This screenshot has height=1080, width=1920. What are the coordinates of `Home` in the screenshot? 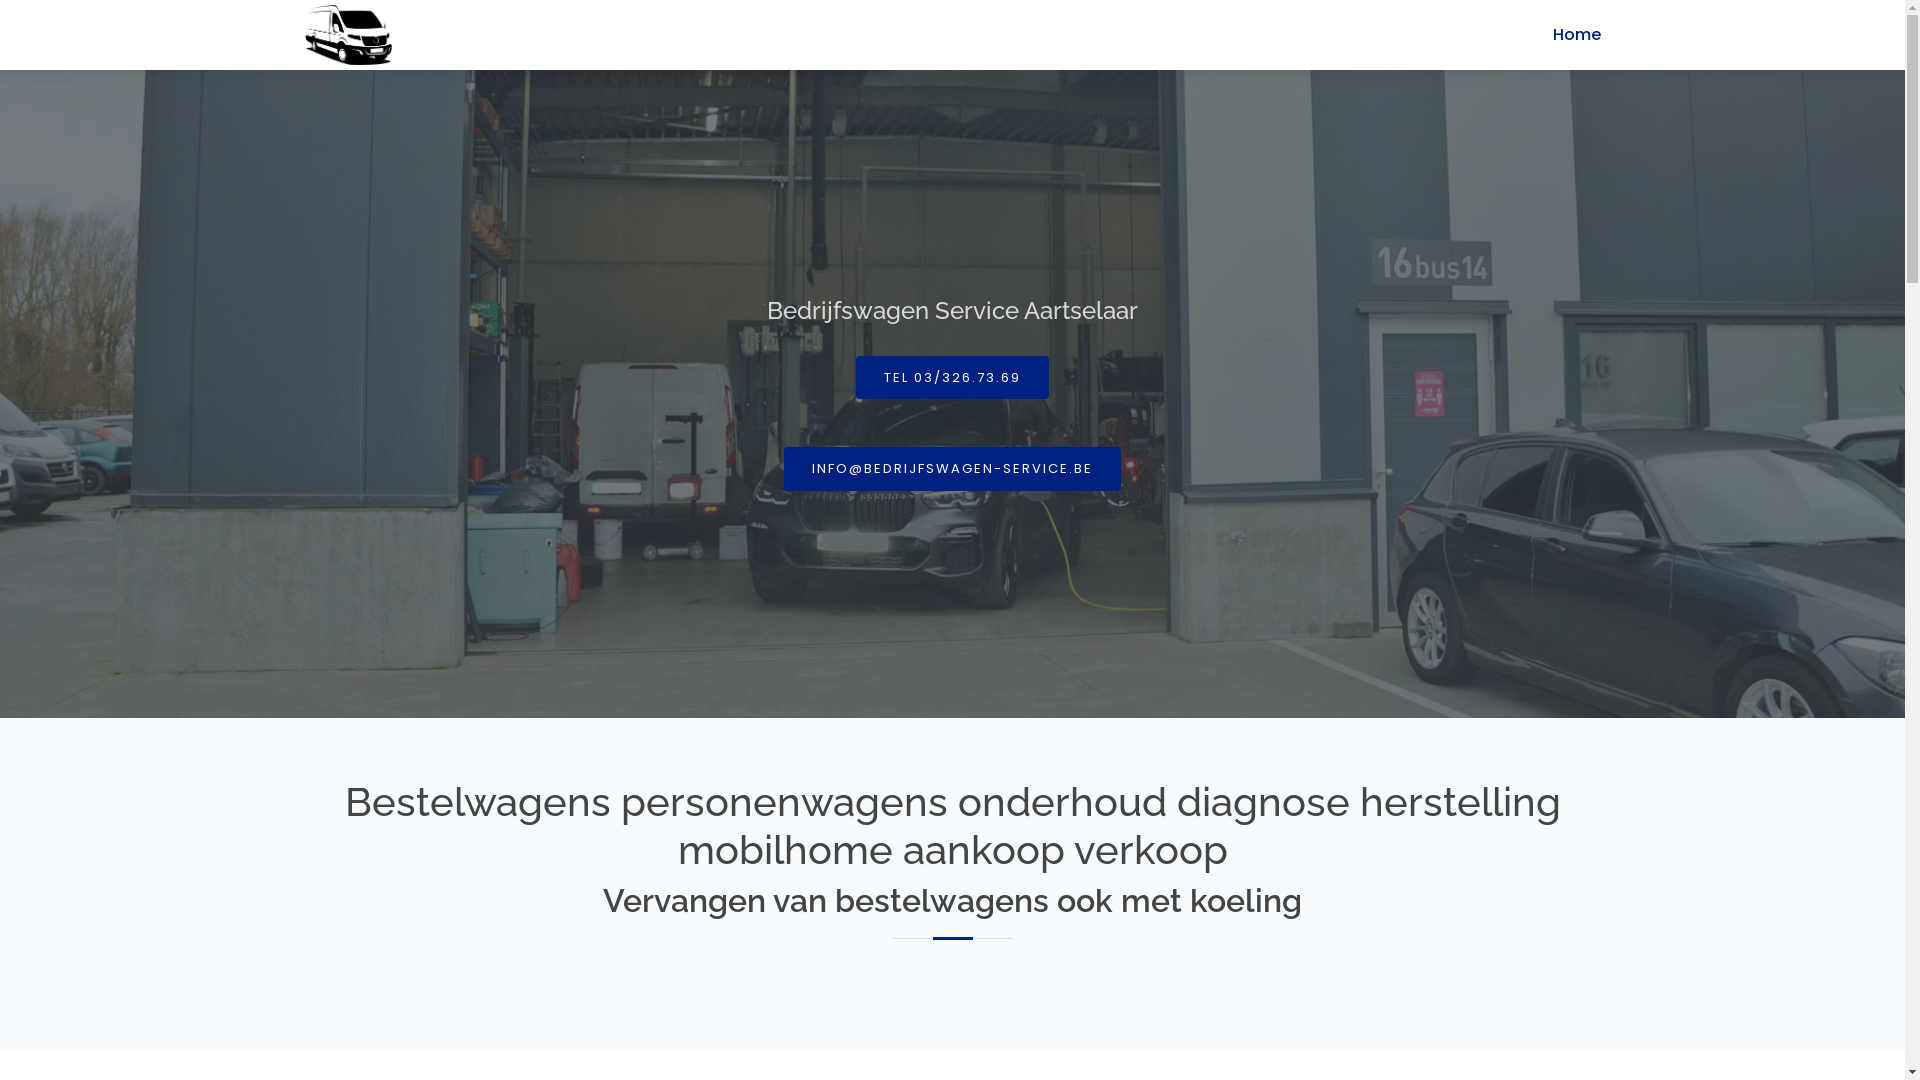 It's located at (1561, 35).